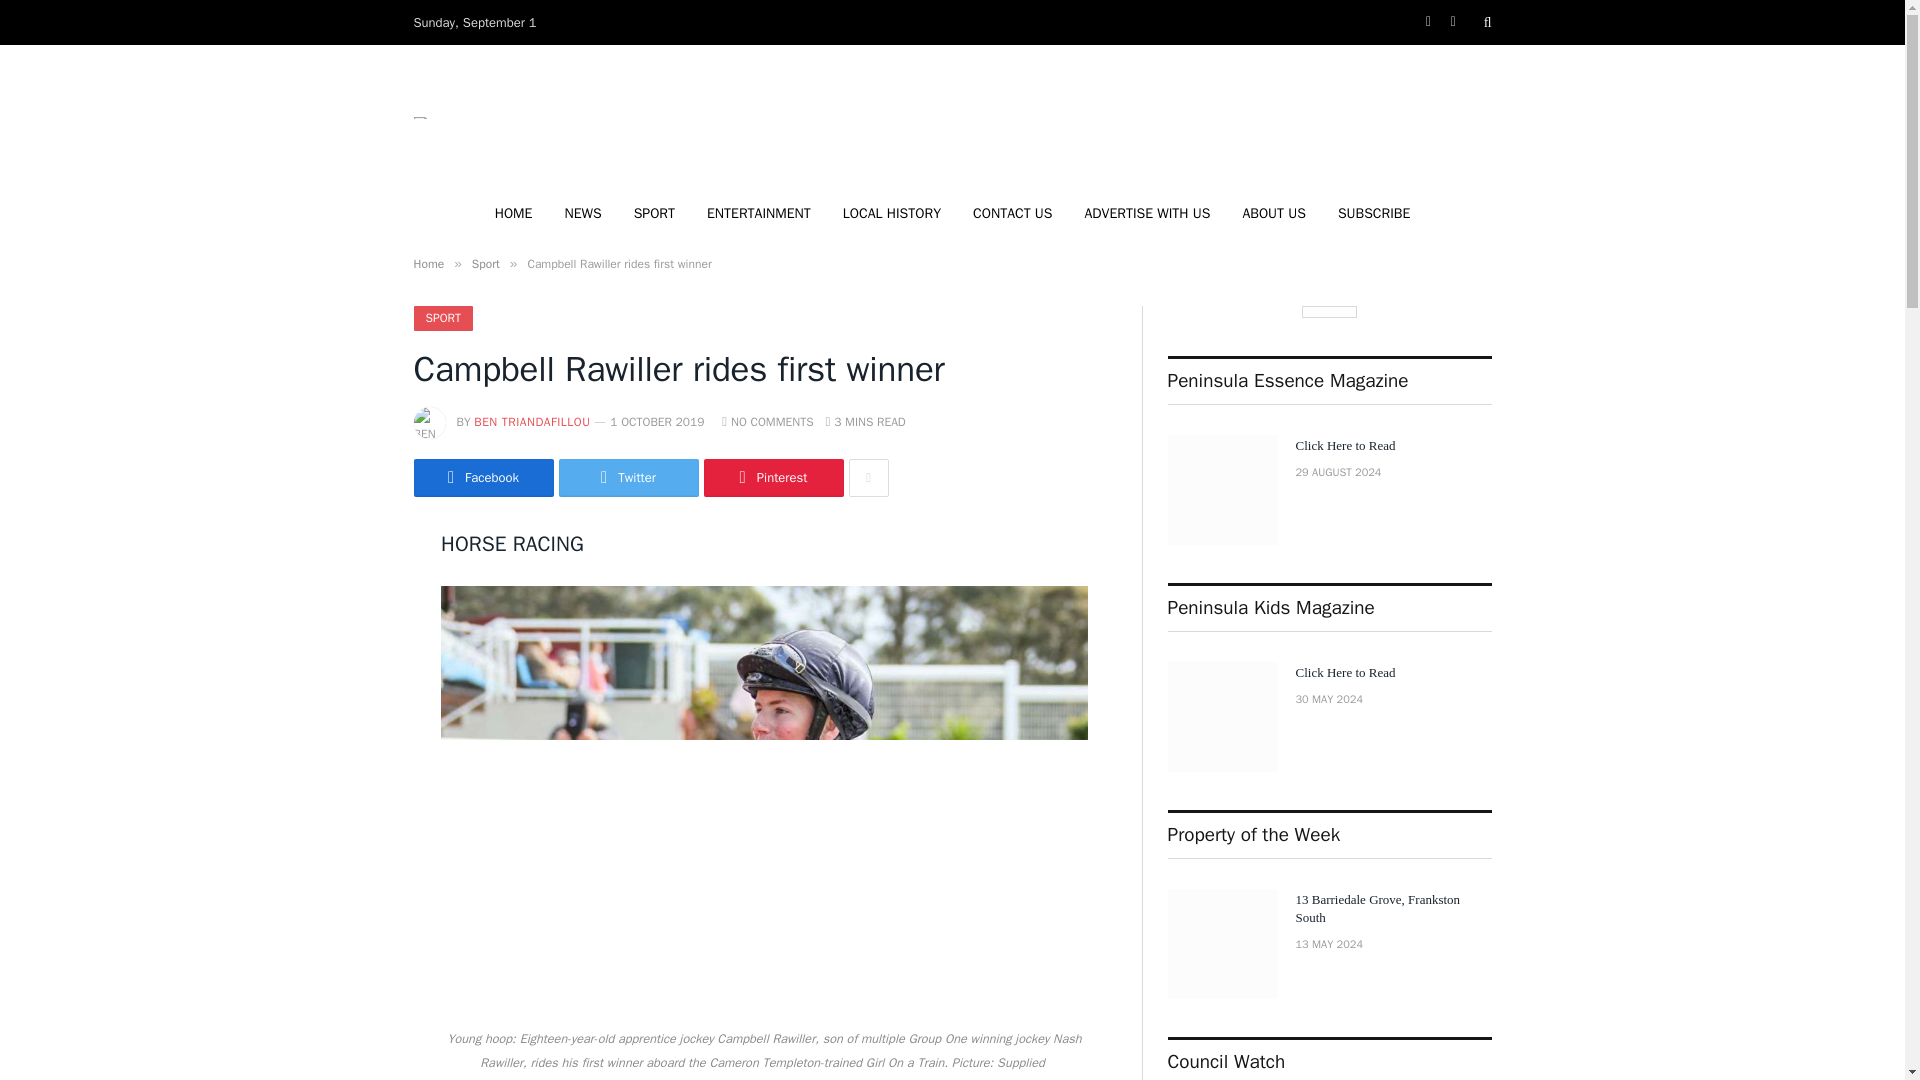 This screenshot has height=1080, width=1920. What do you see at coordinates (1374, 214) in the screenshot?
I see `SUBSCRIBE` at bounding box center [1374, 214].